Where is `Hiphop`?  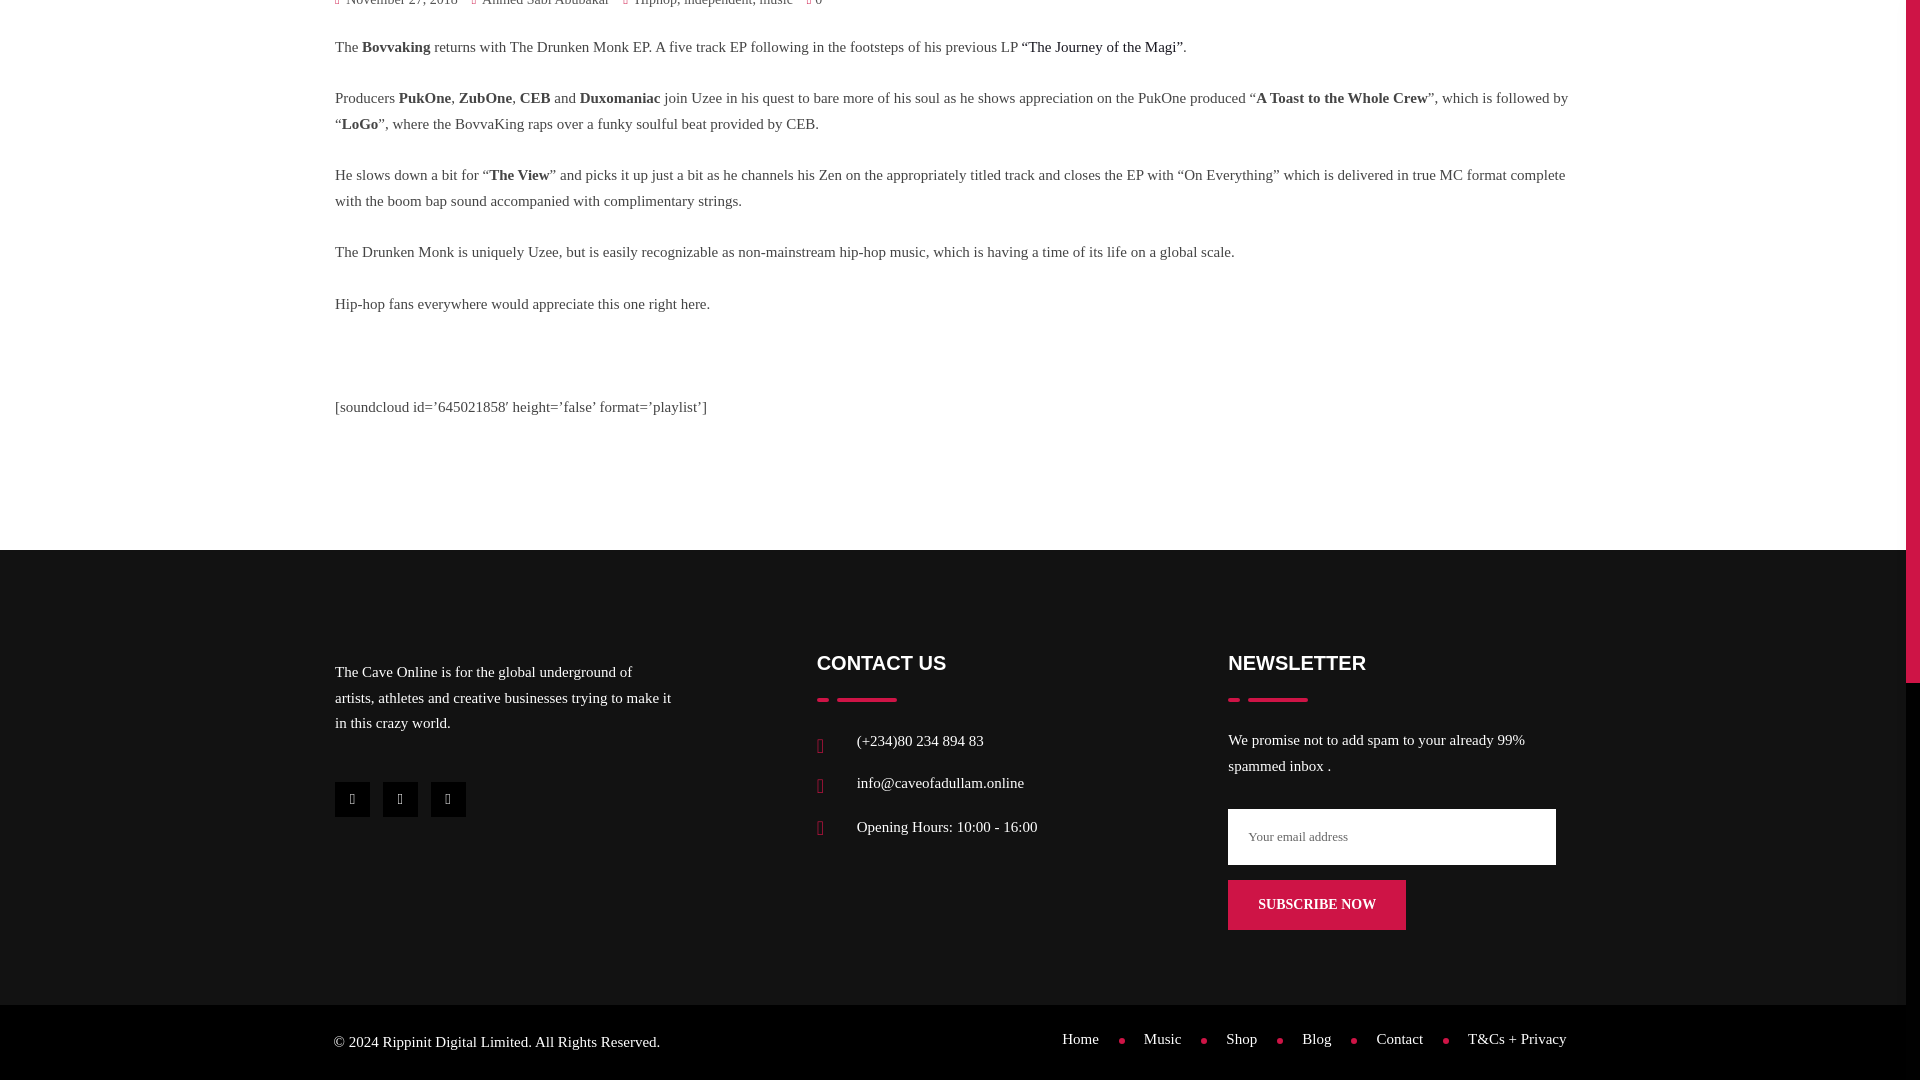 Hiphop is located at coordinates (656, 6).